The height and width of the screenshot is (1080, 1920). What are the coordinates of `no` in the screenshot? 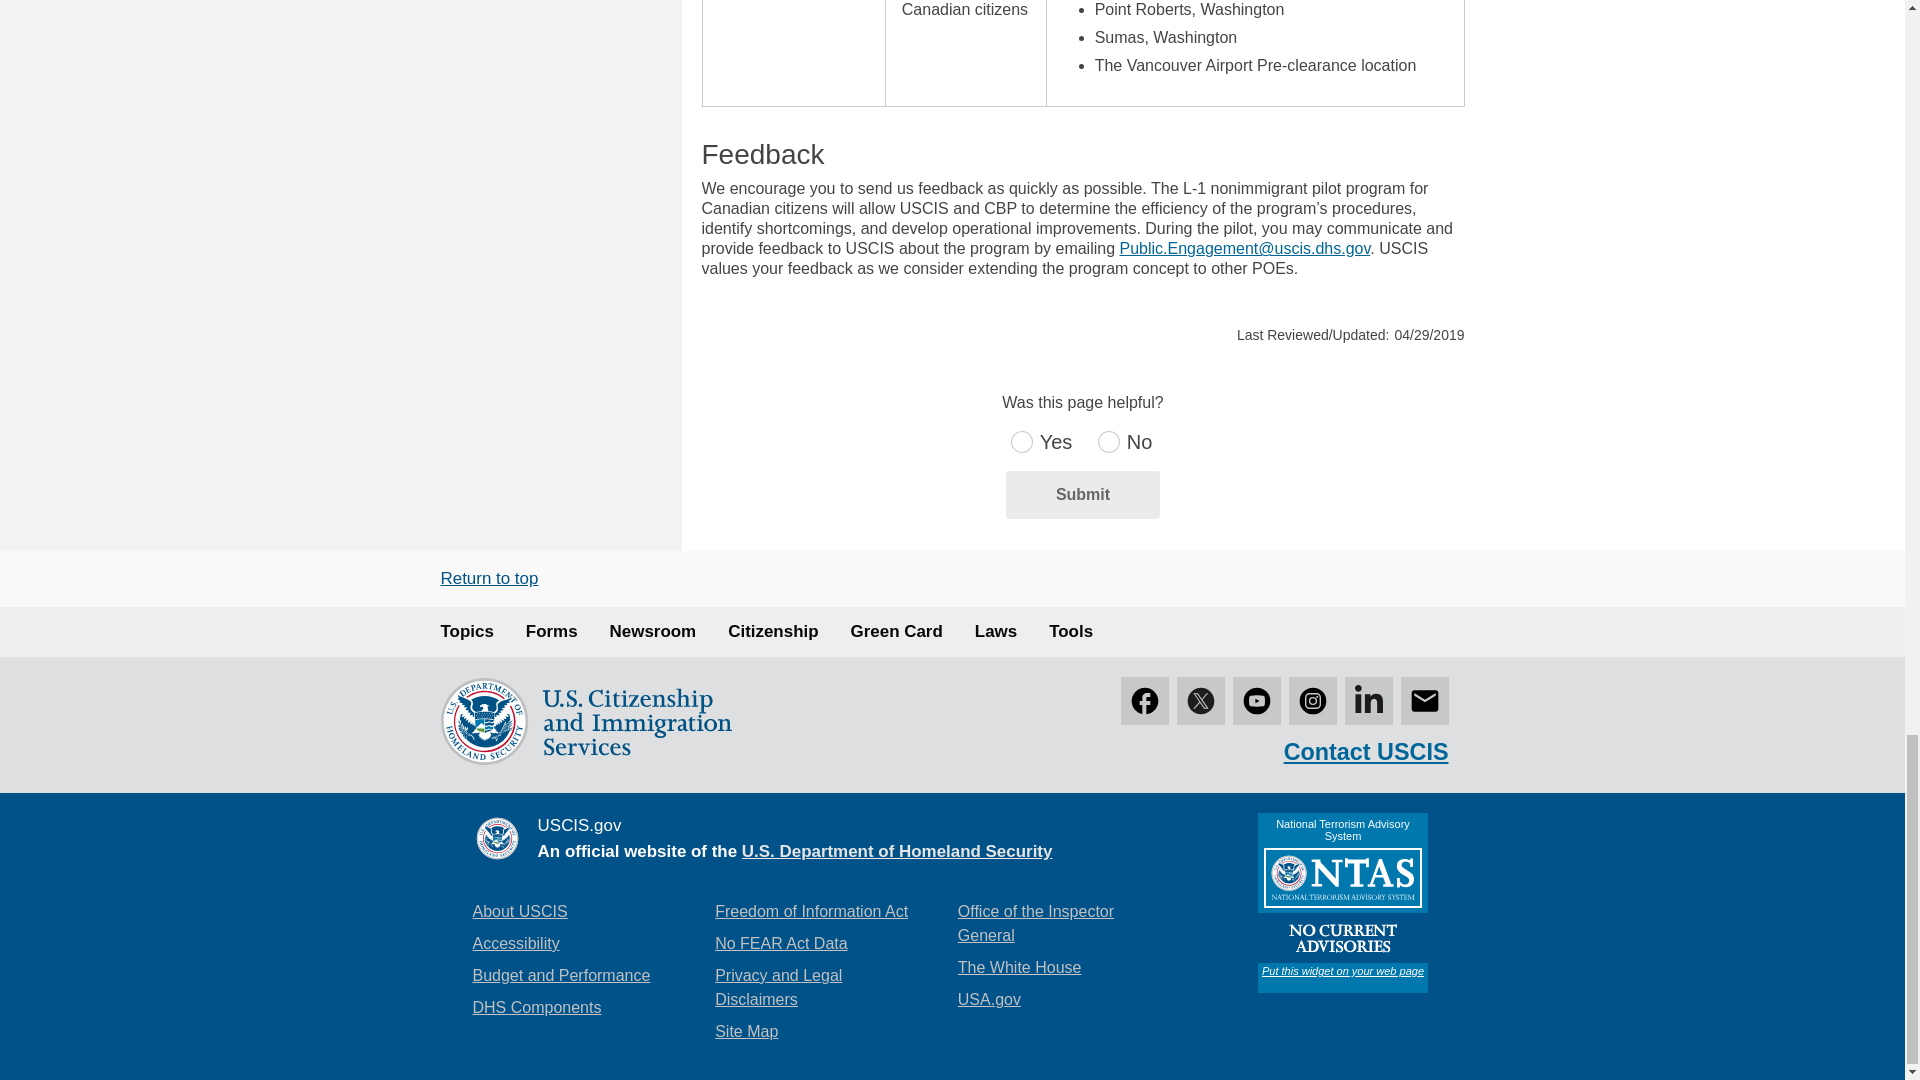 It's located at (1102, 434).